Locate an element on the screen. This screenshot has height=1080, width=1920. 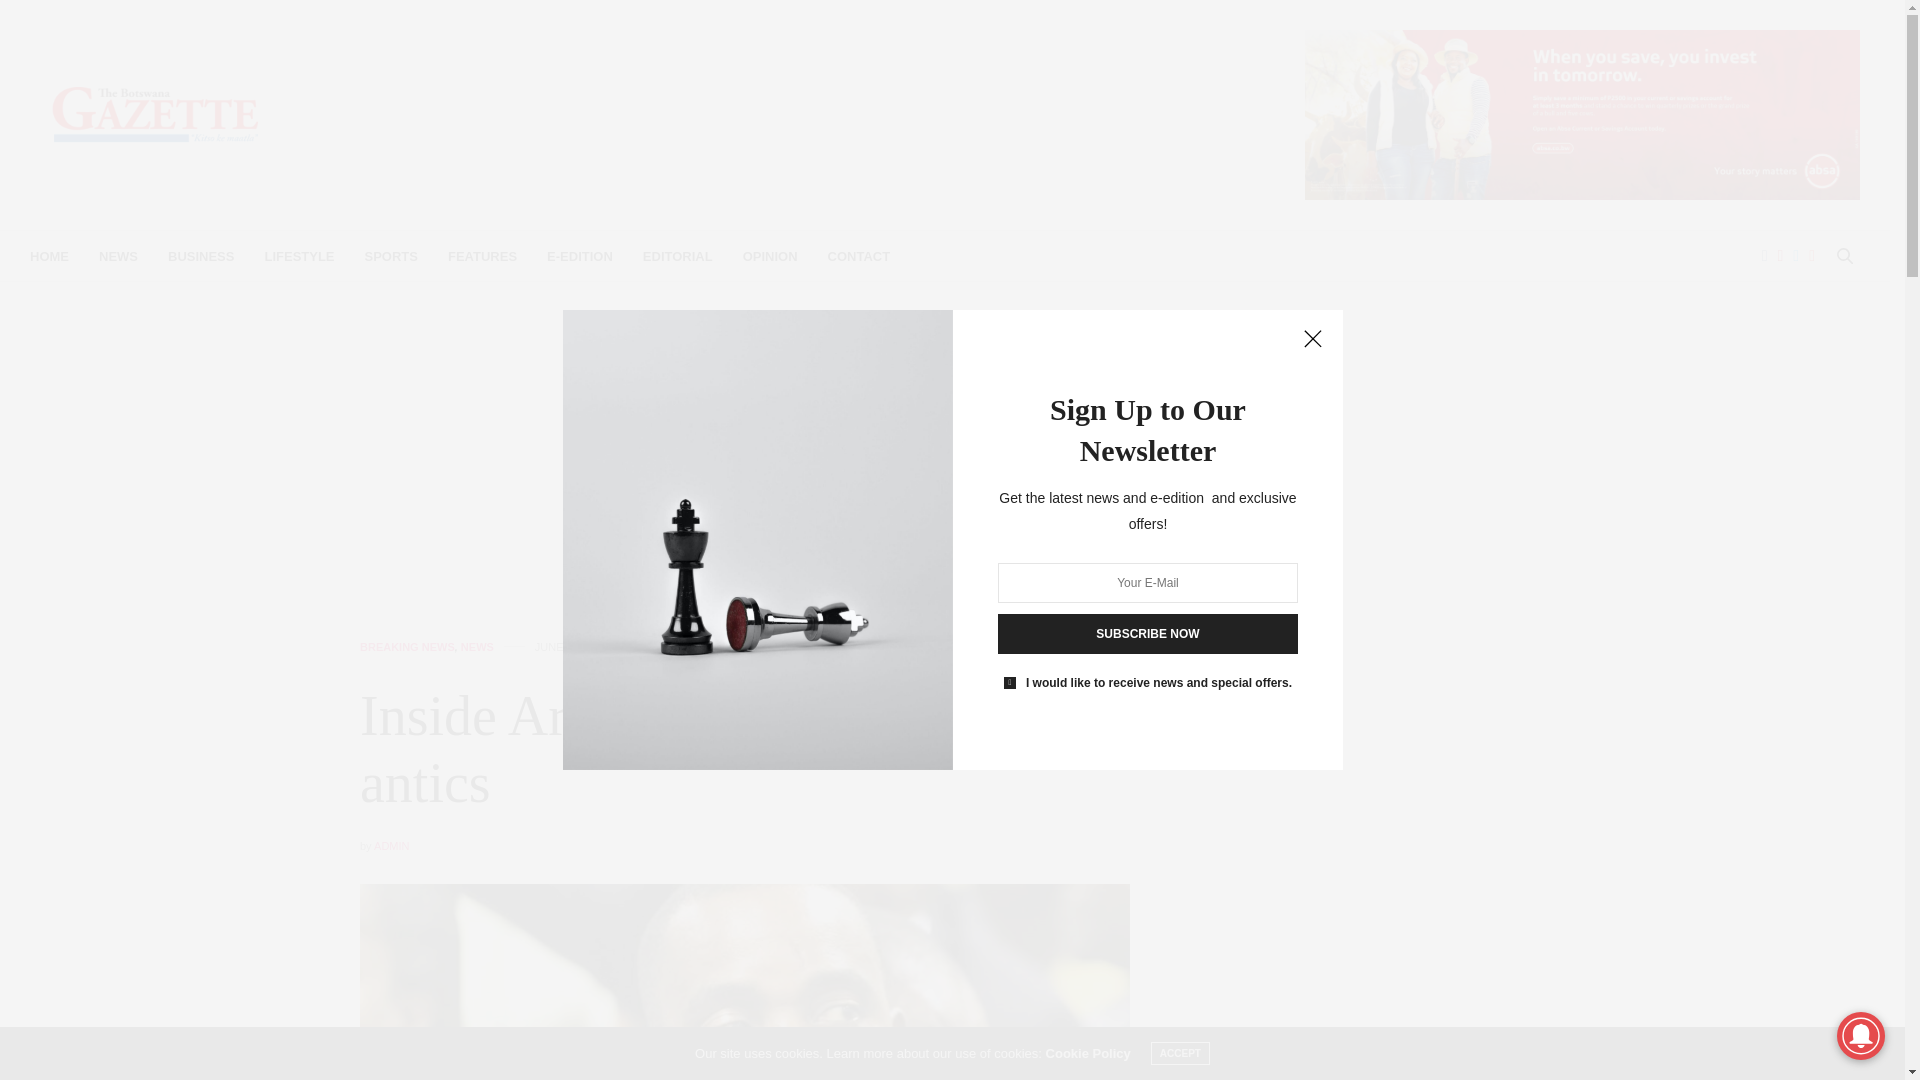
BREAKING NEWS is located at coordinates (408, 647).